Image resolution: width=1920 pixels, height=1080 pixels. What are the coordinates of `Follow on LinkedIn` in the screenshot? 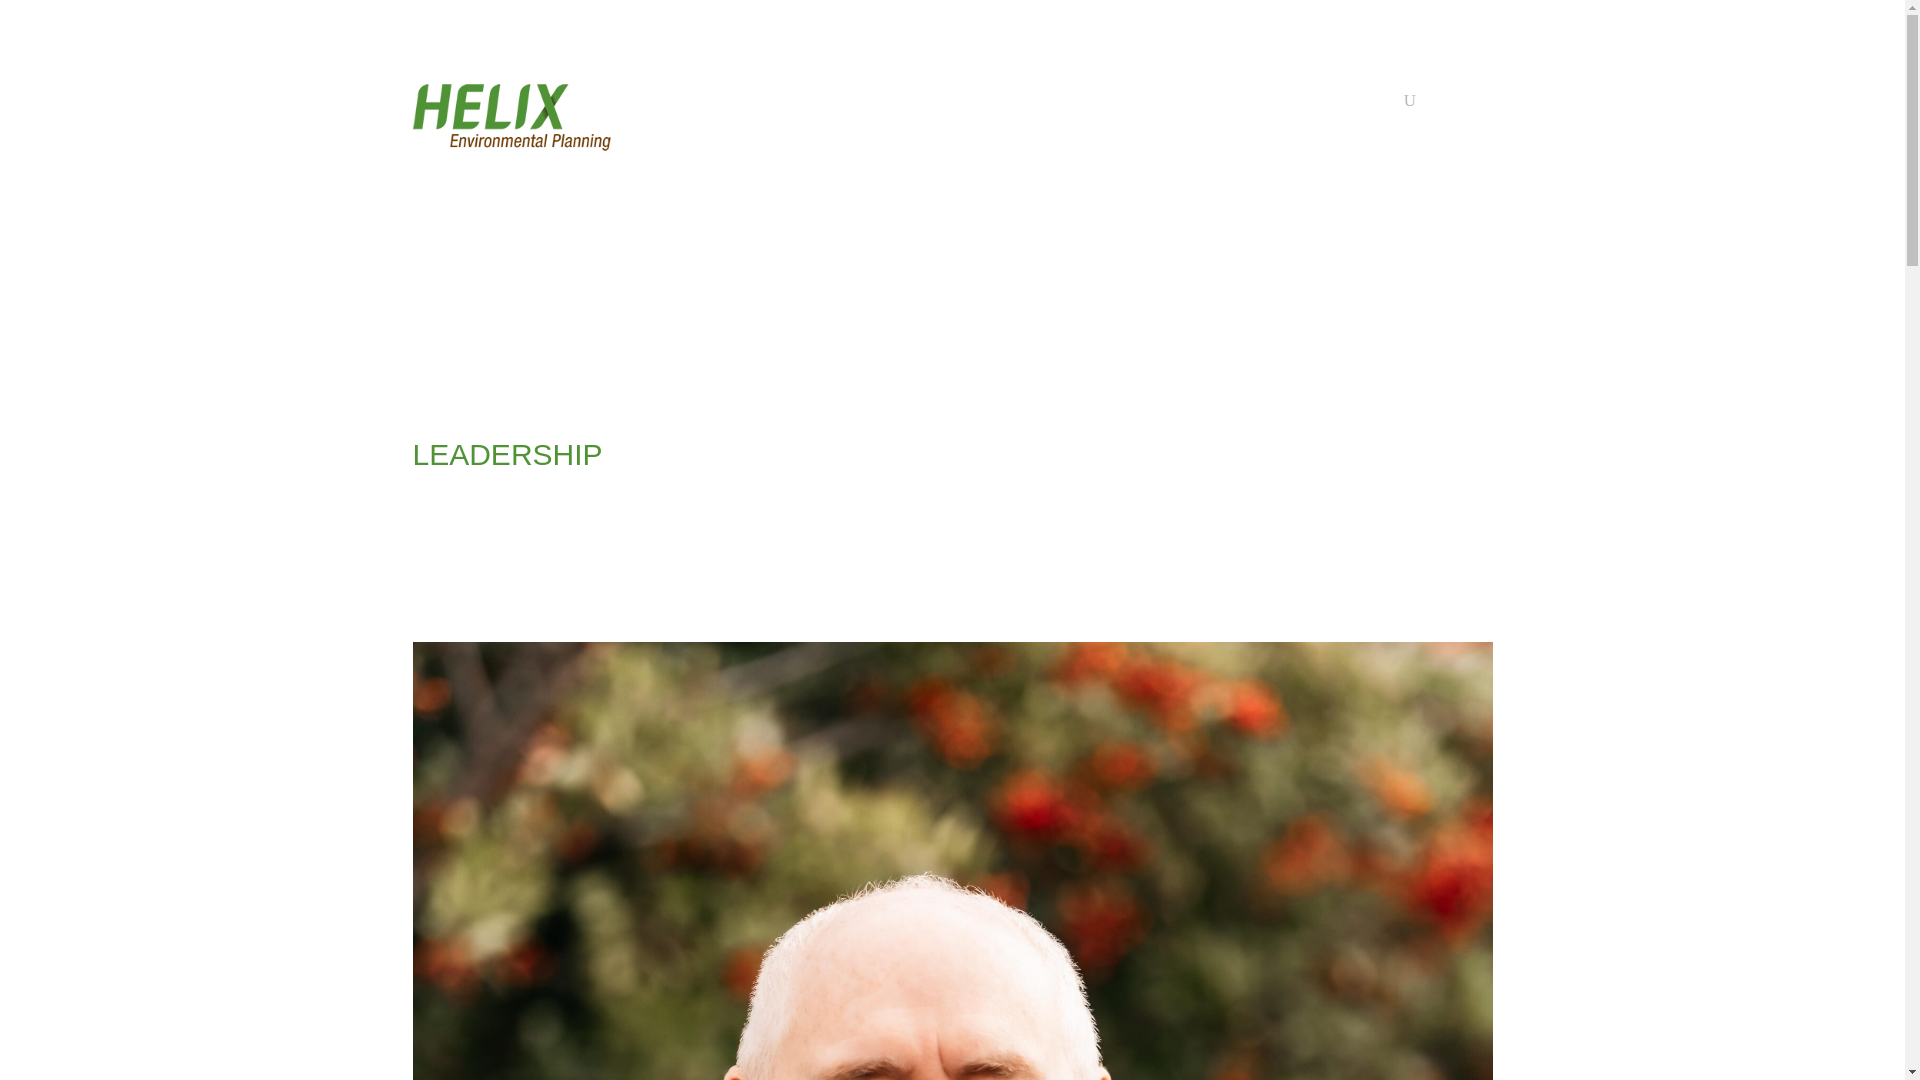 It's located at (1210, 224).